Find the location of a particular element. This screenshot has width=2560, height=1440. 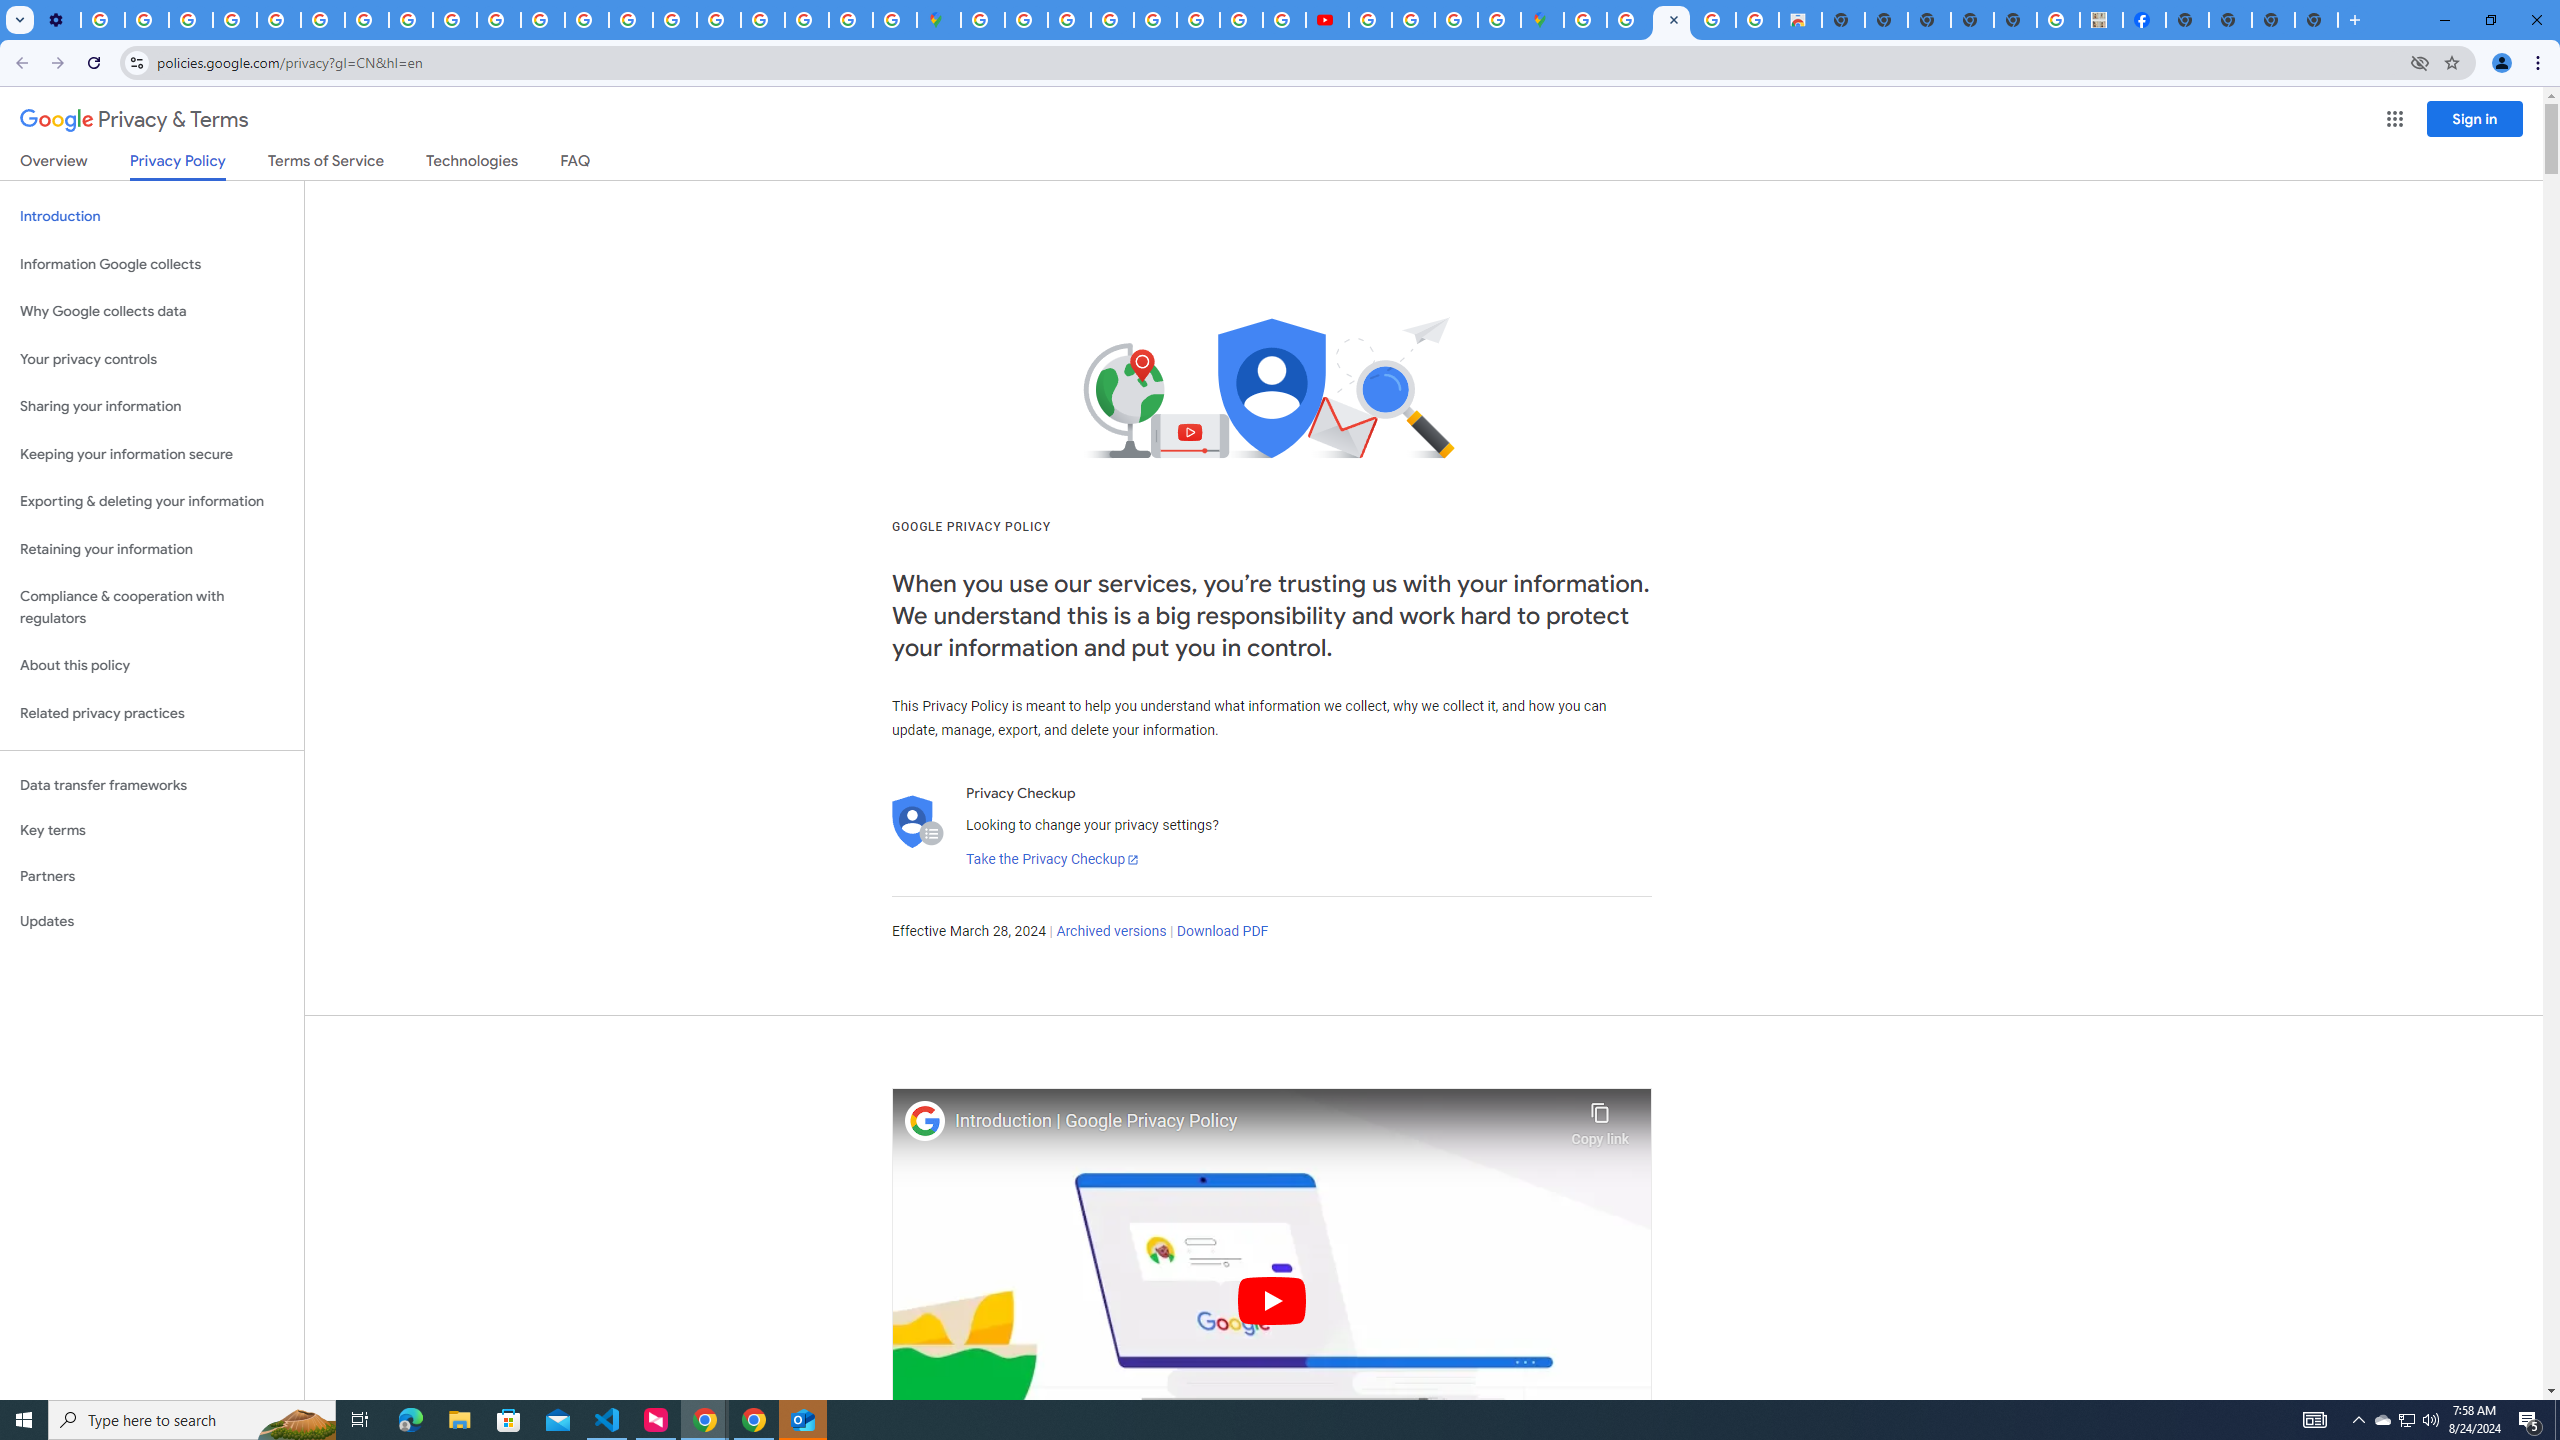

New Tab is located at coordinates (2316, 20).